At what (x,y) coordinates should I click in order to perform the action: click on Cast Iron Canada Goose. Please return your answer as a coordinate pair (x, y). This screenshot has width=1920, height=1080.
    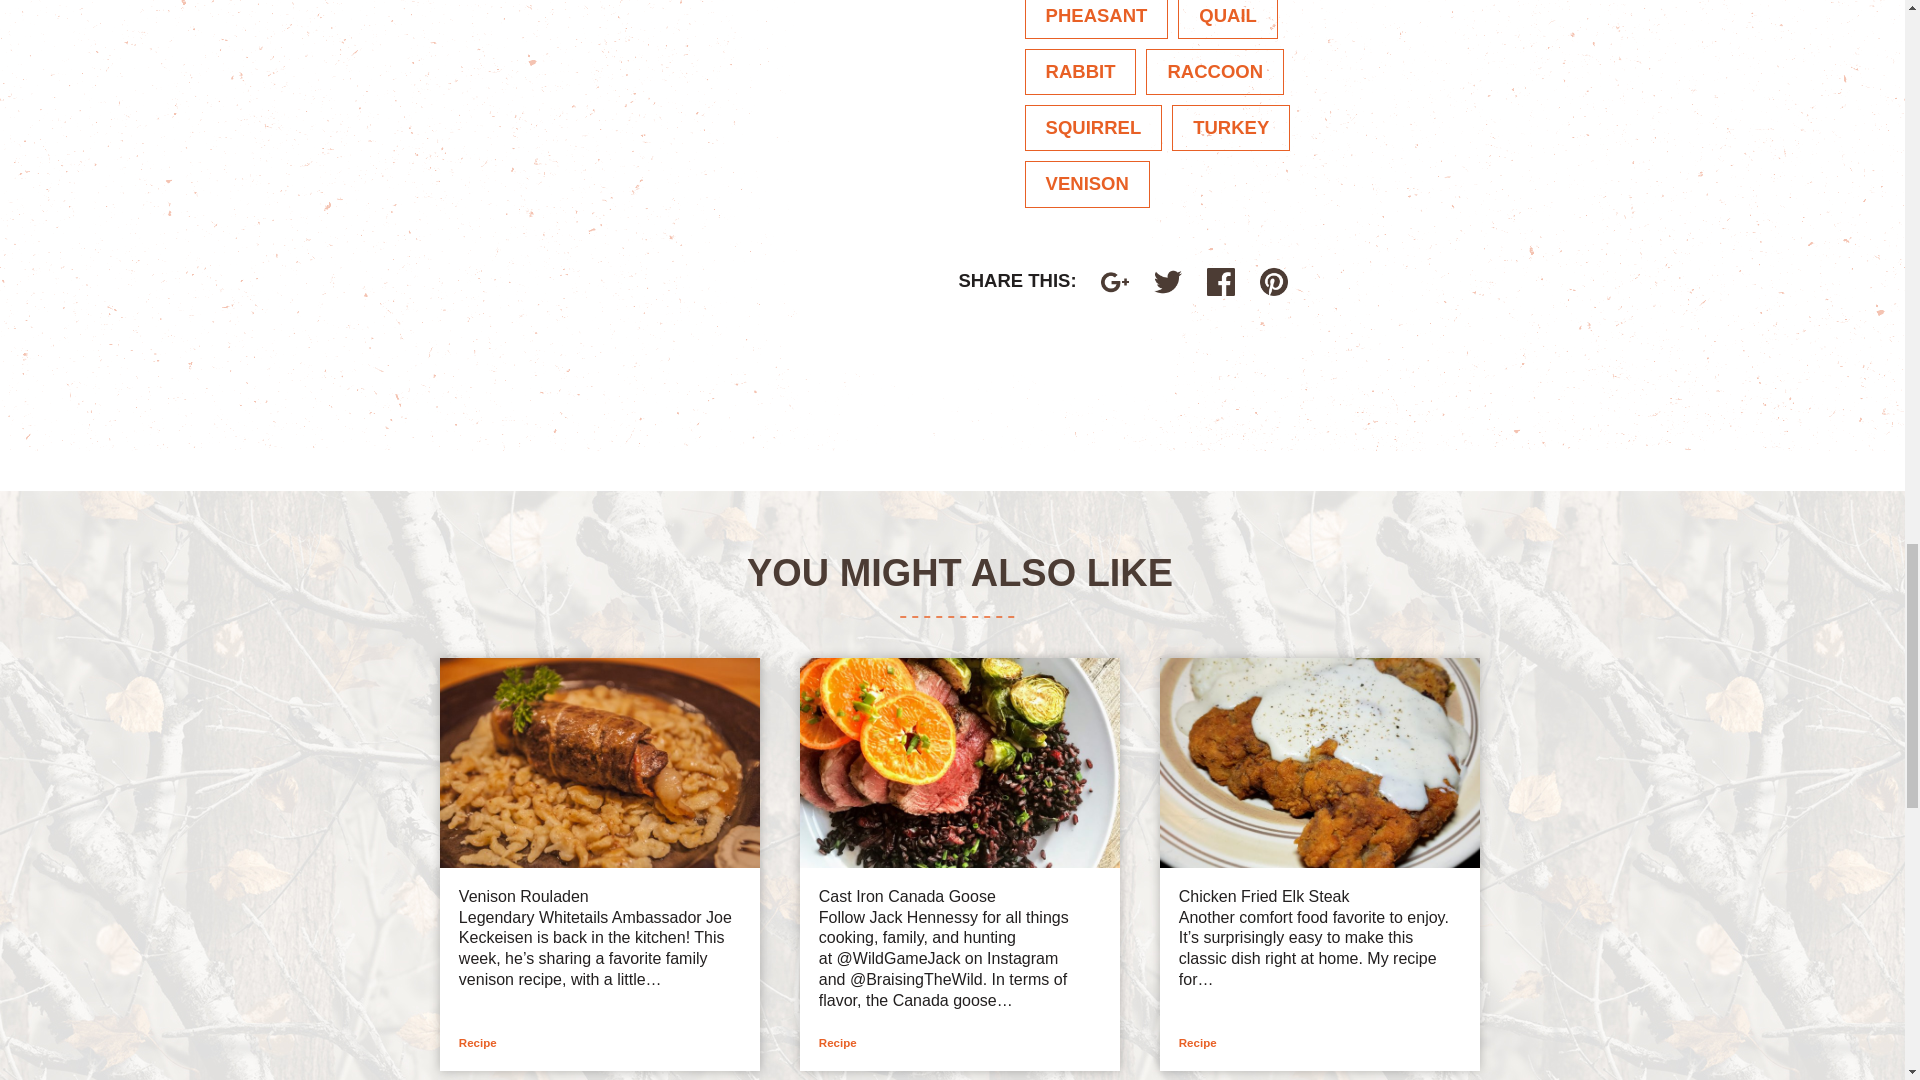
    Looking at the image, I should click on (908, 897).